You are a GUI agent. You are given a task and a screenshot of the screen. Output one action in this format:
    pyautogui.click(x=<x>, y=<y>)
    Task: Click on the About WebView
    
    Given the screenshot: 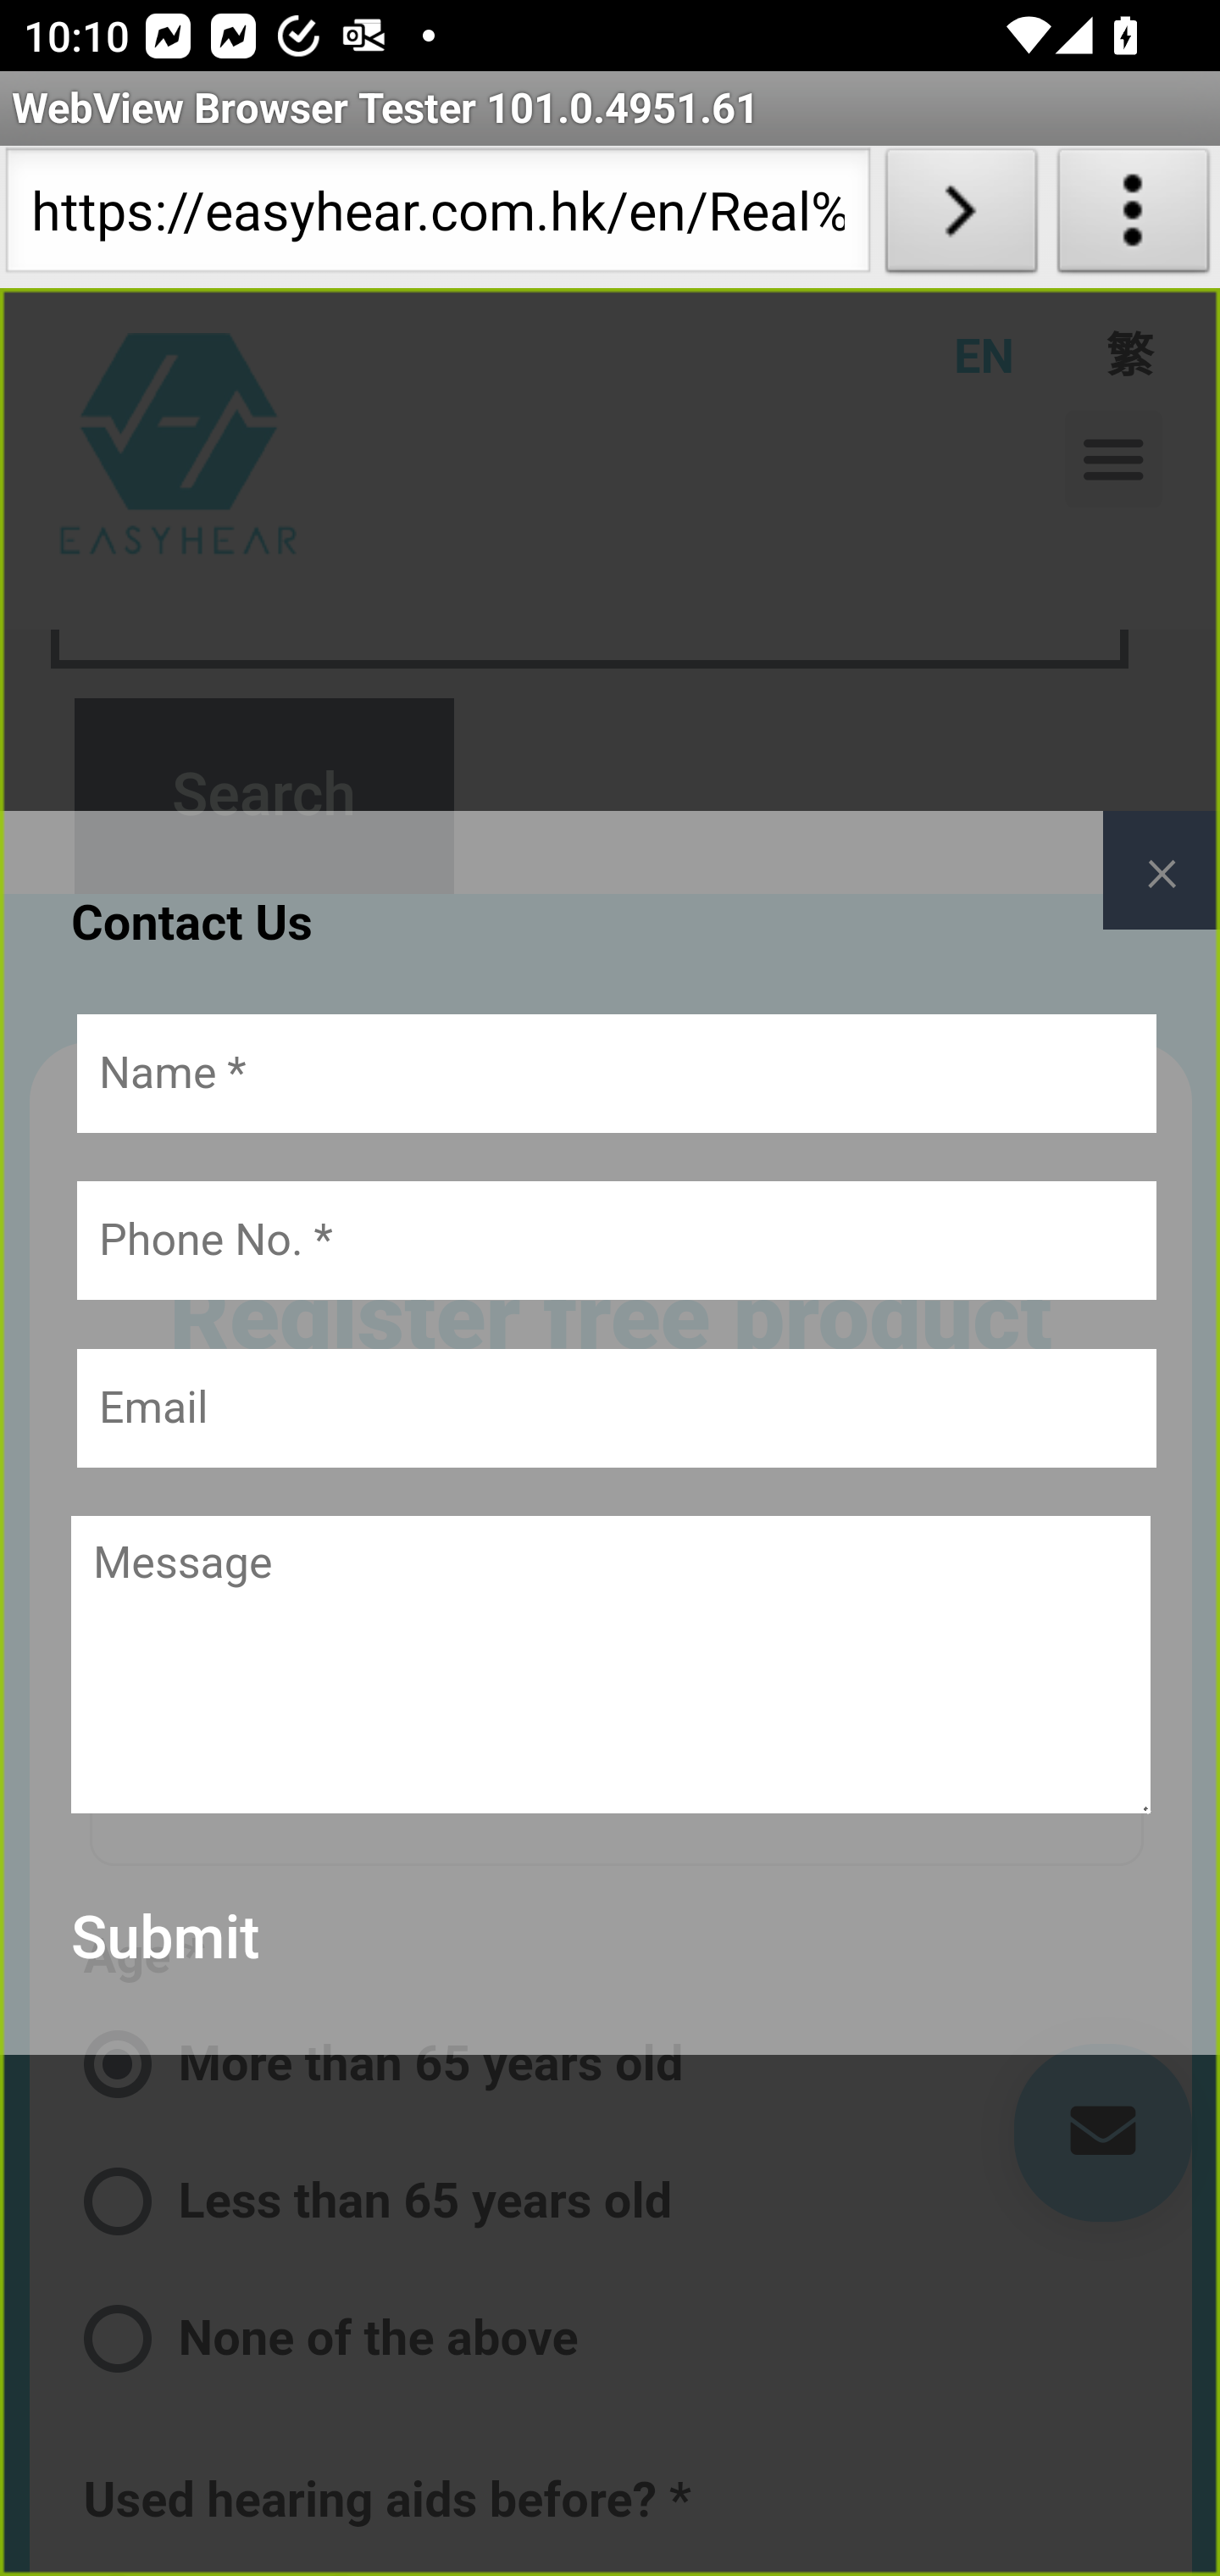 What is the action you would take?
    pyautogui.click(x=1134, y=217)
    